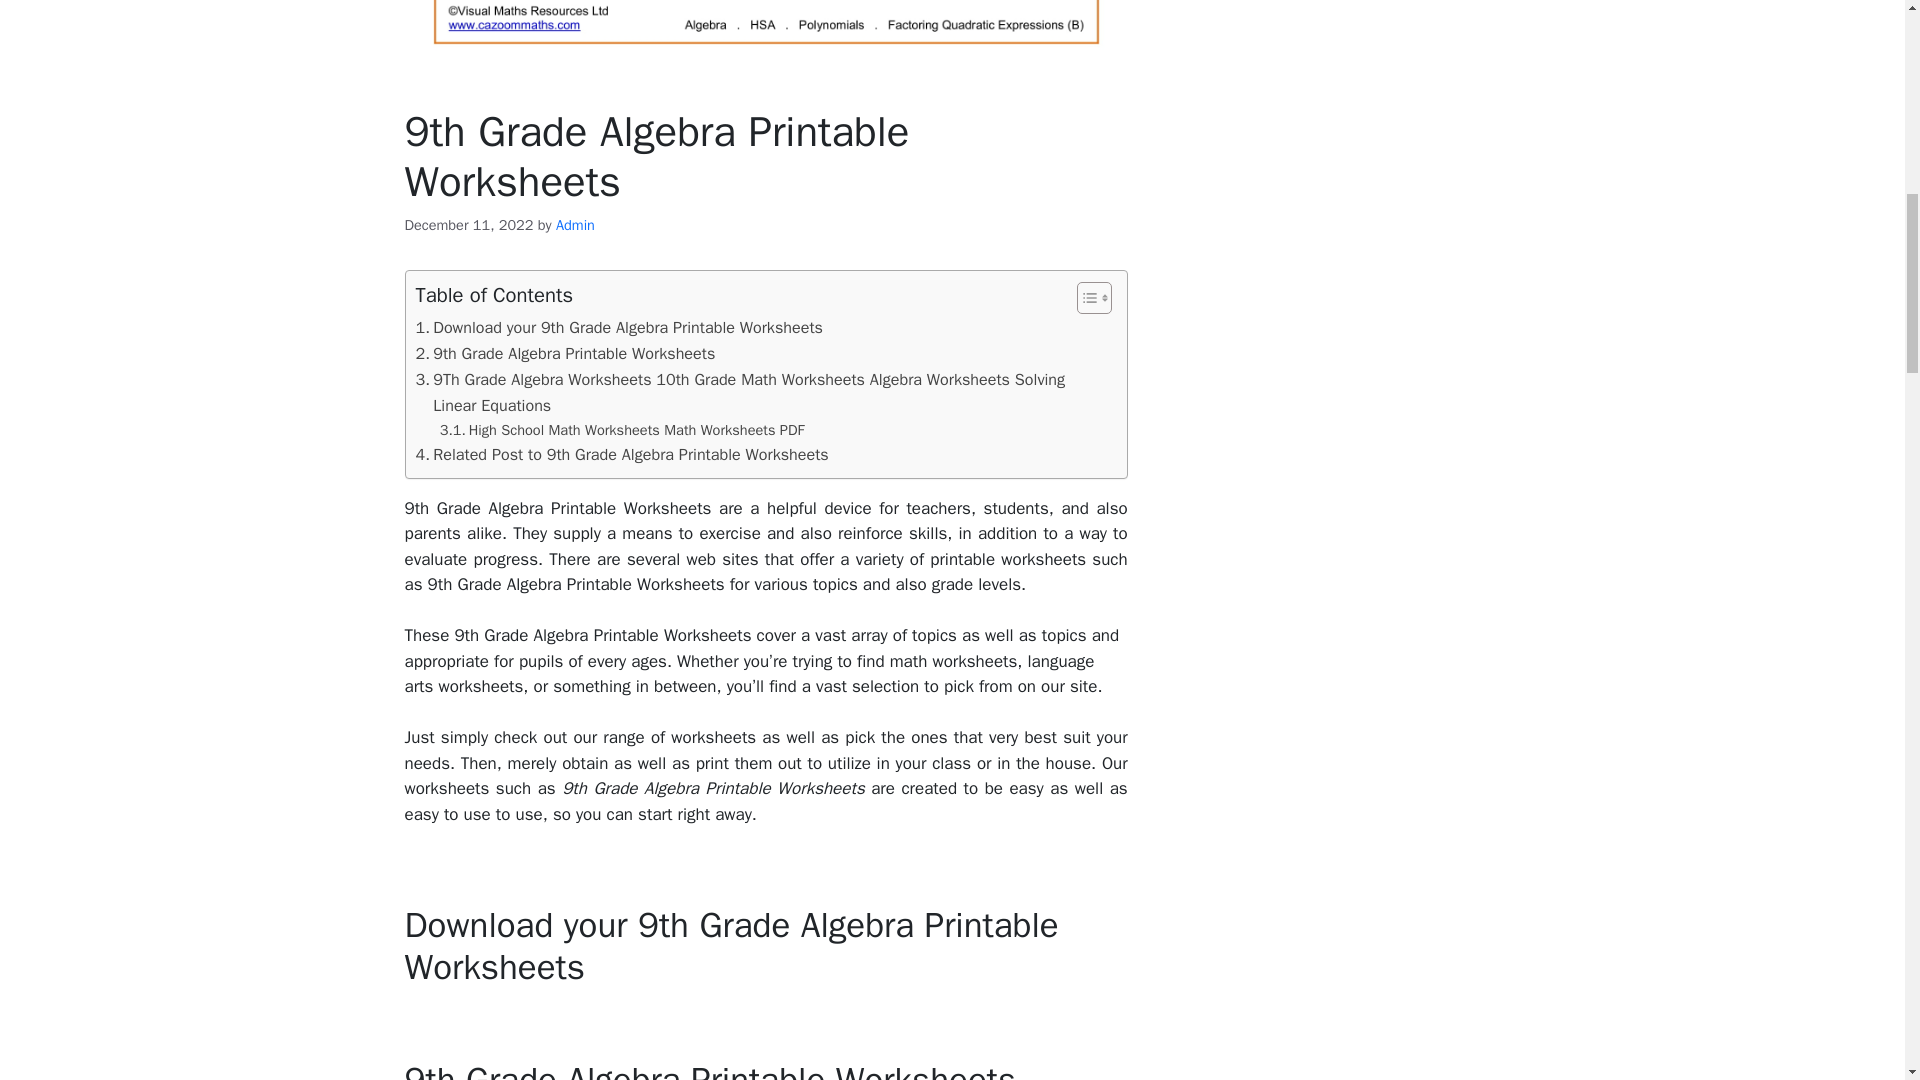 The image size is (1920, 1080). What do you see at coordinates (576, 225) in the screenshot?
I see `Admin` at bounding box center [576, 225].